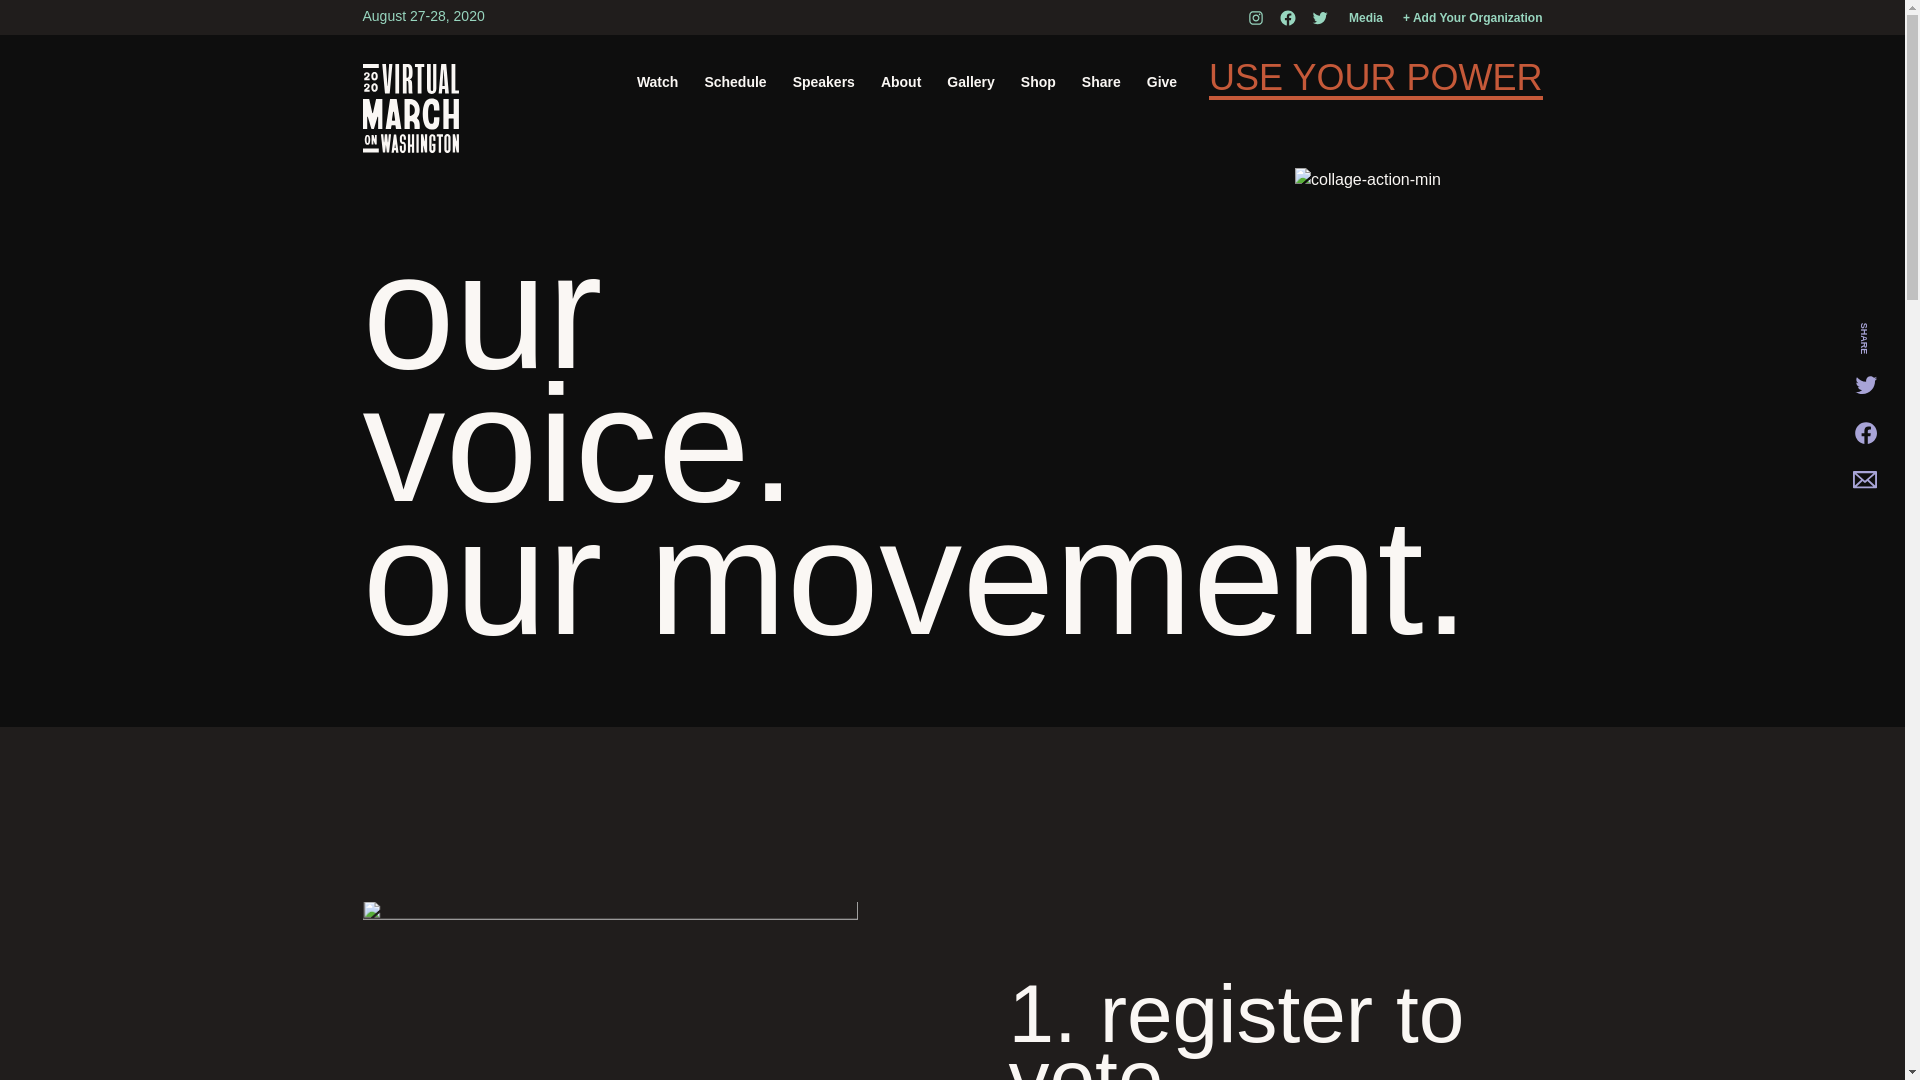 Image resolution: width=1920 pixels, height=1080 pixels. Describe the element at coordinates (1320, 18) in the screenshot. I see `Twitter` at that location.